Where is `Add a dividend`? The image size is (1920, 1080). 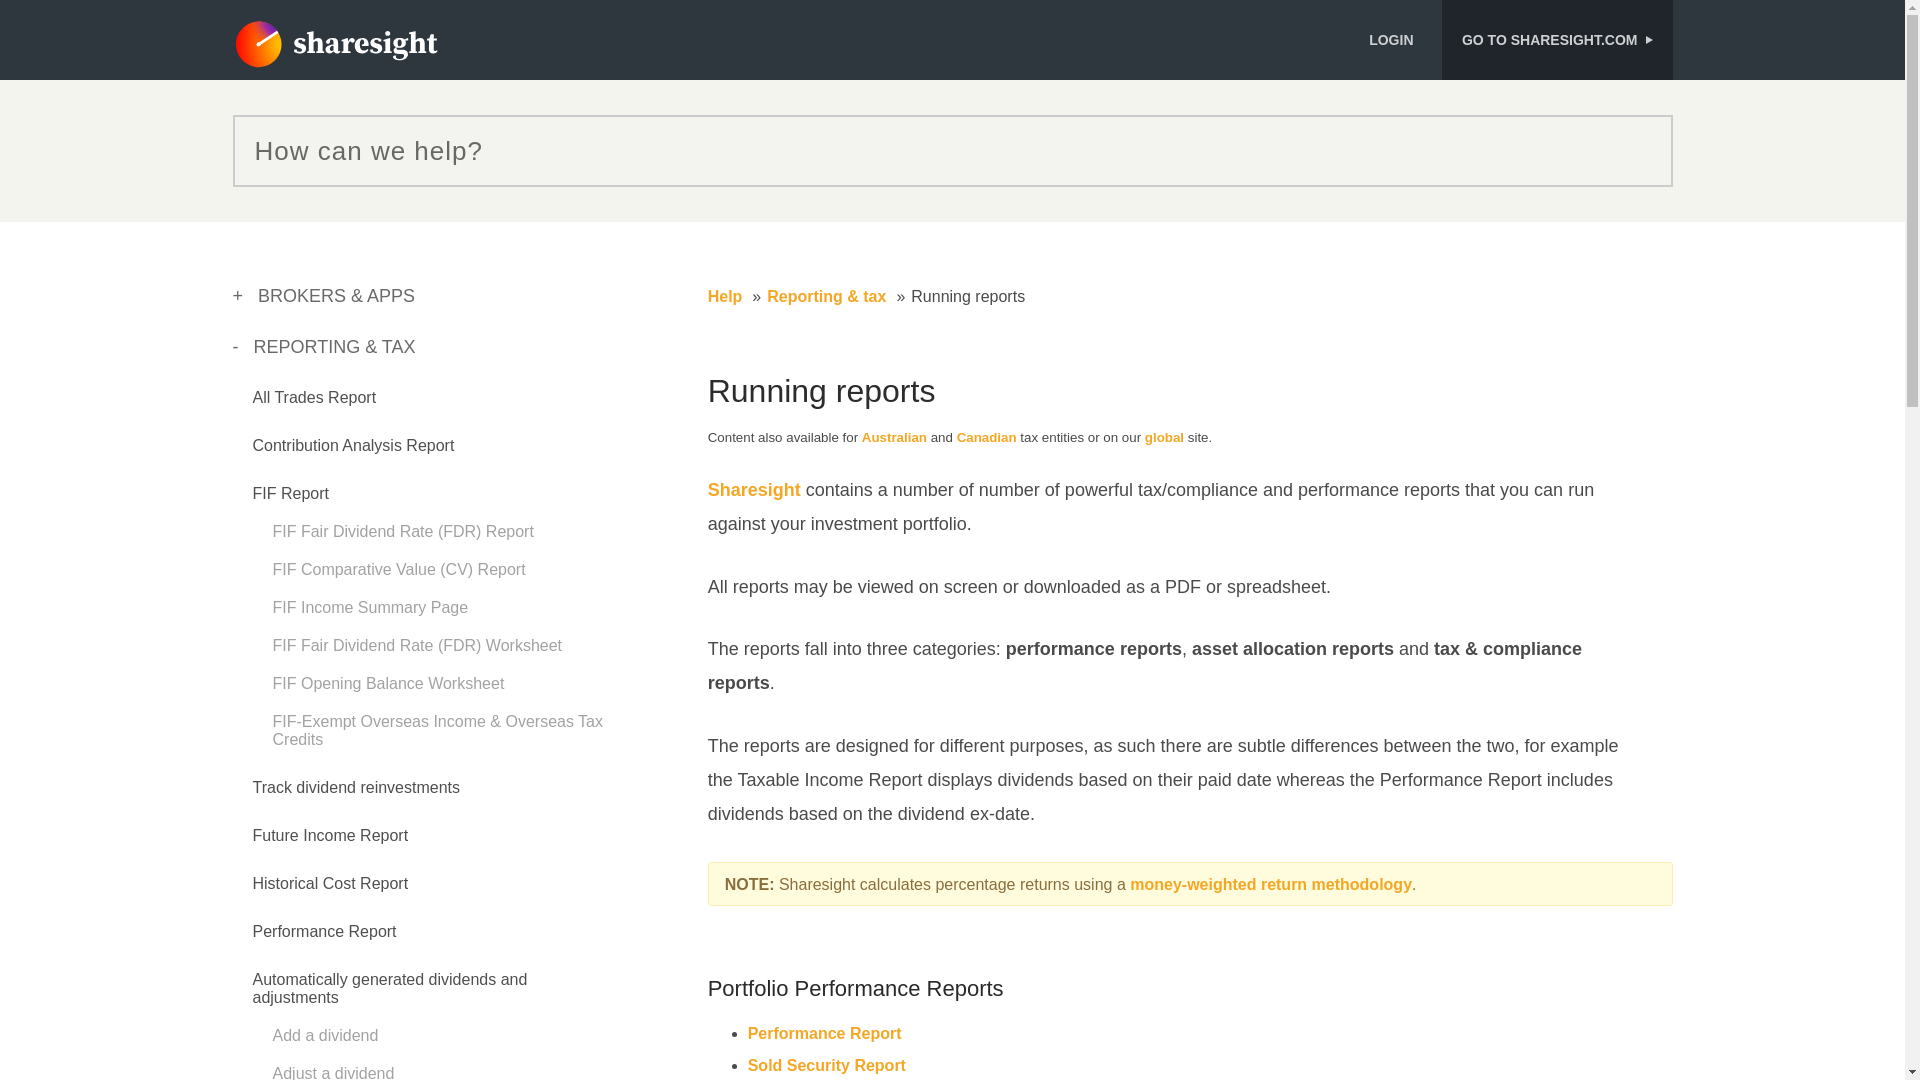 Add a dividend is located at coordinates (325, 1036).